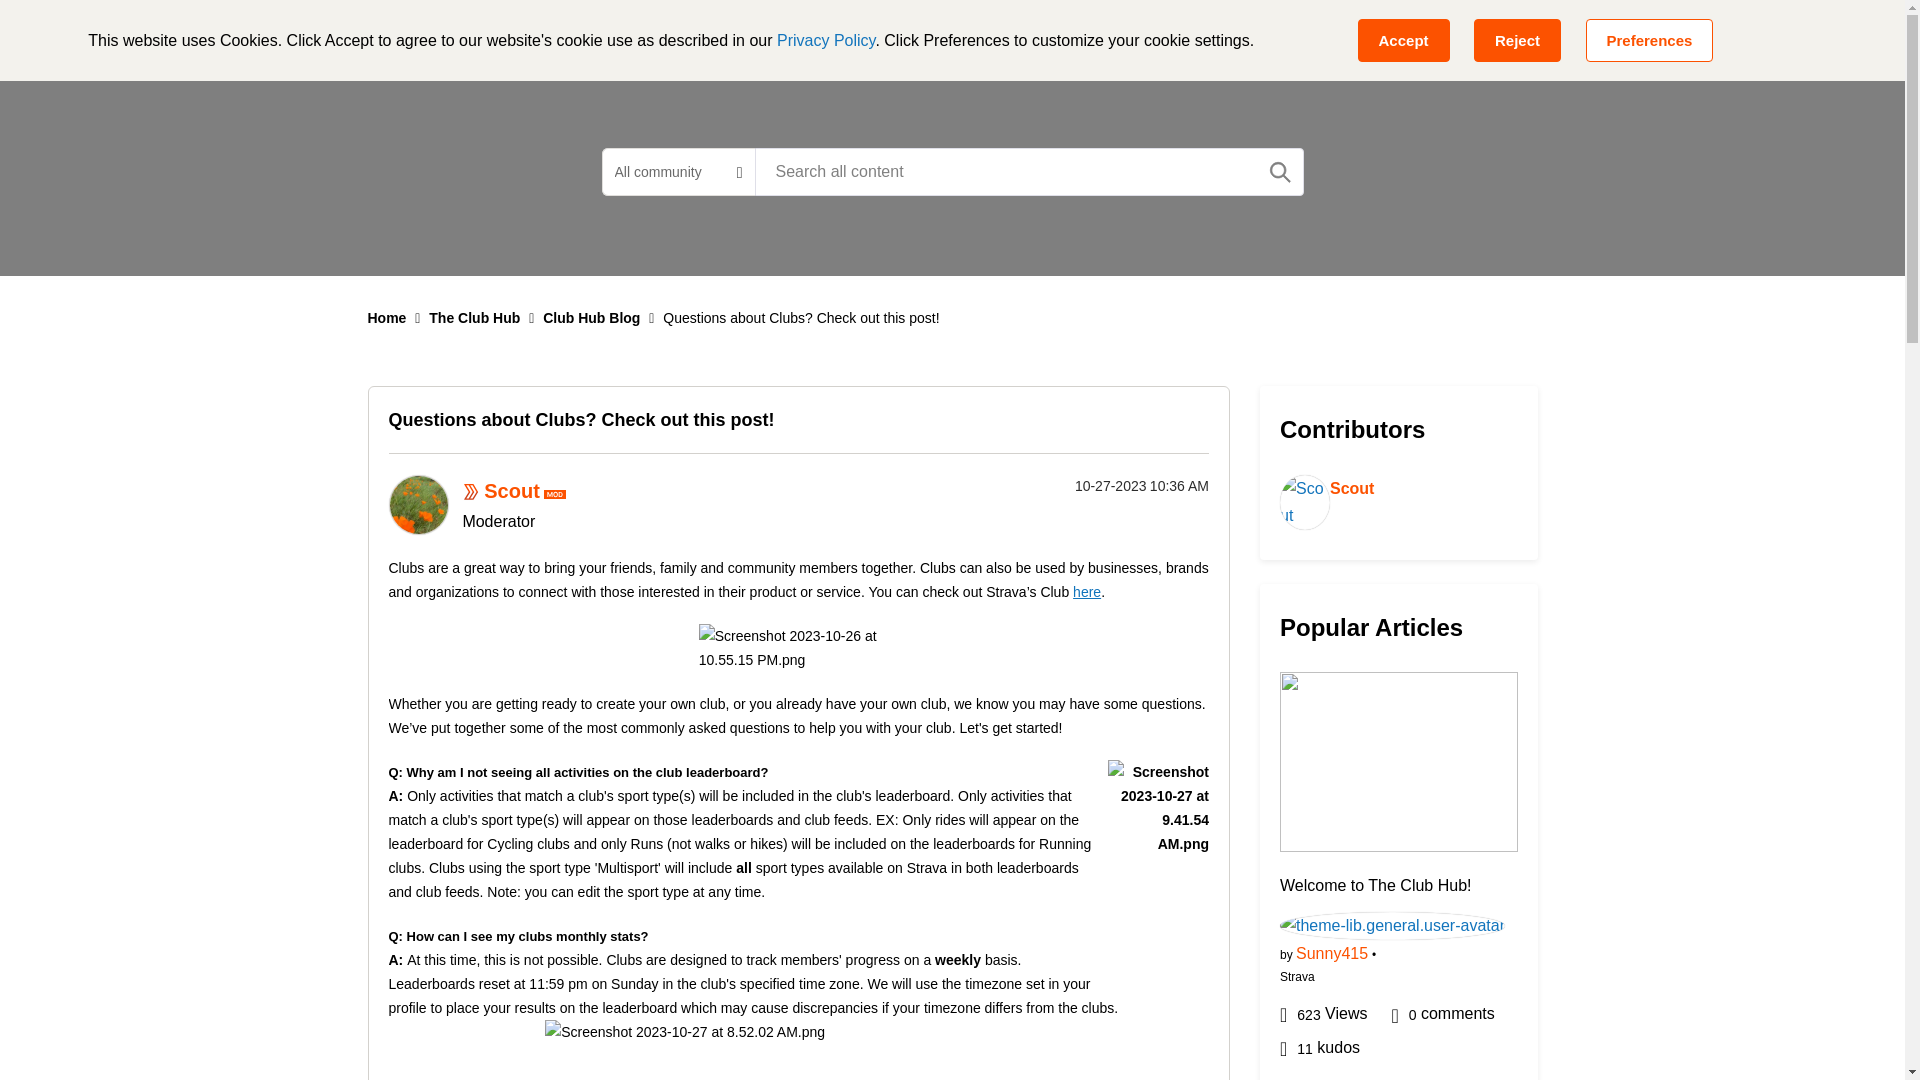 Image resolution: width=1920 pixels, height=1080 pixels. I want to click on Posted on, so click(1106, 486).